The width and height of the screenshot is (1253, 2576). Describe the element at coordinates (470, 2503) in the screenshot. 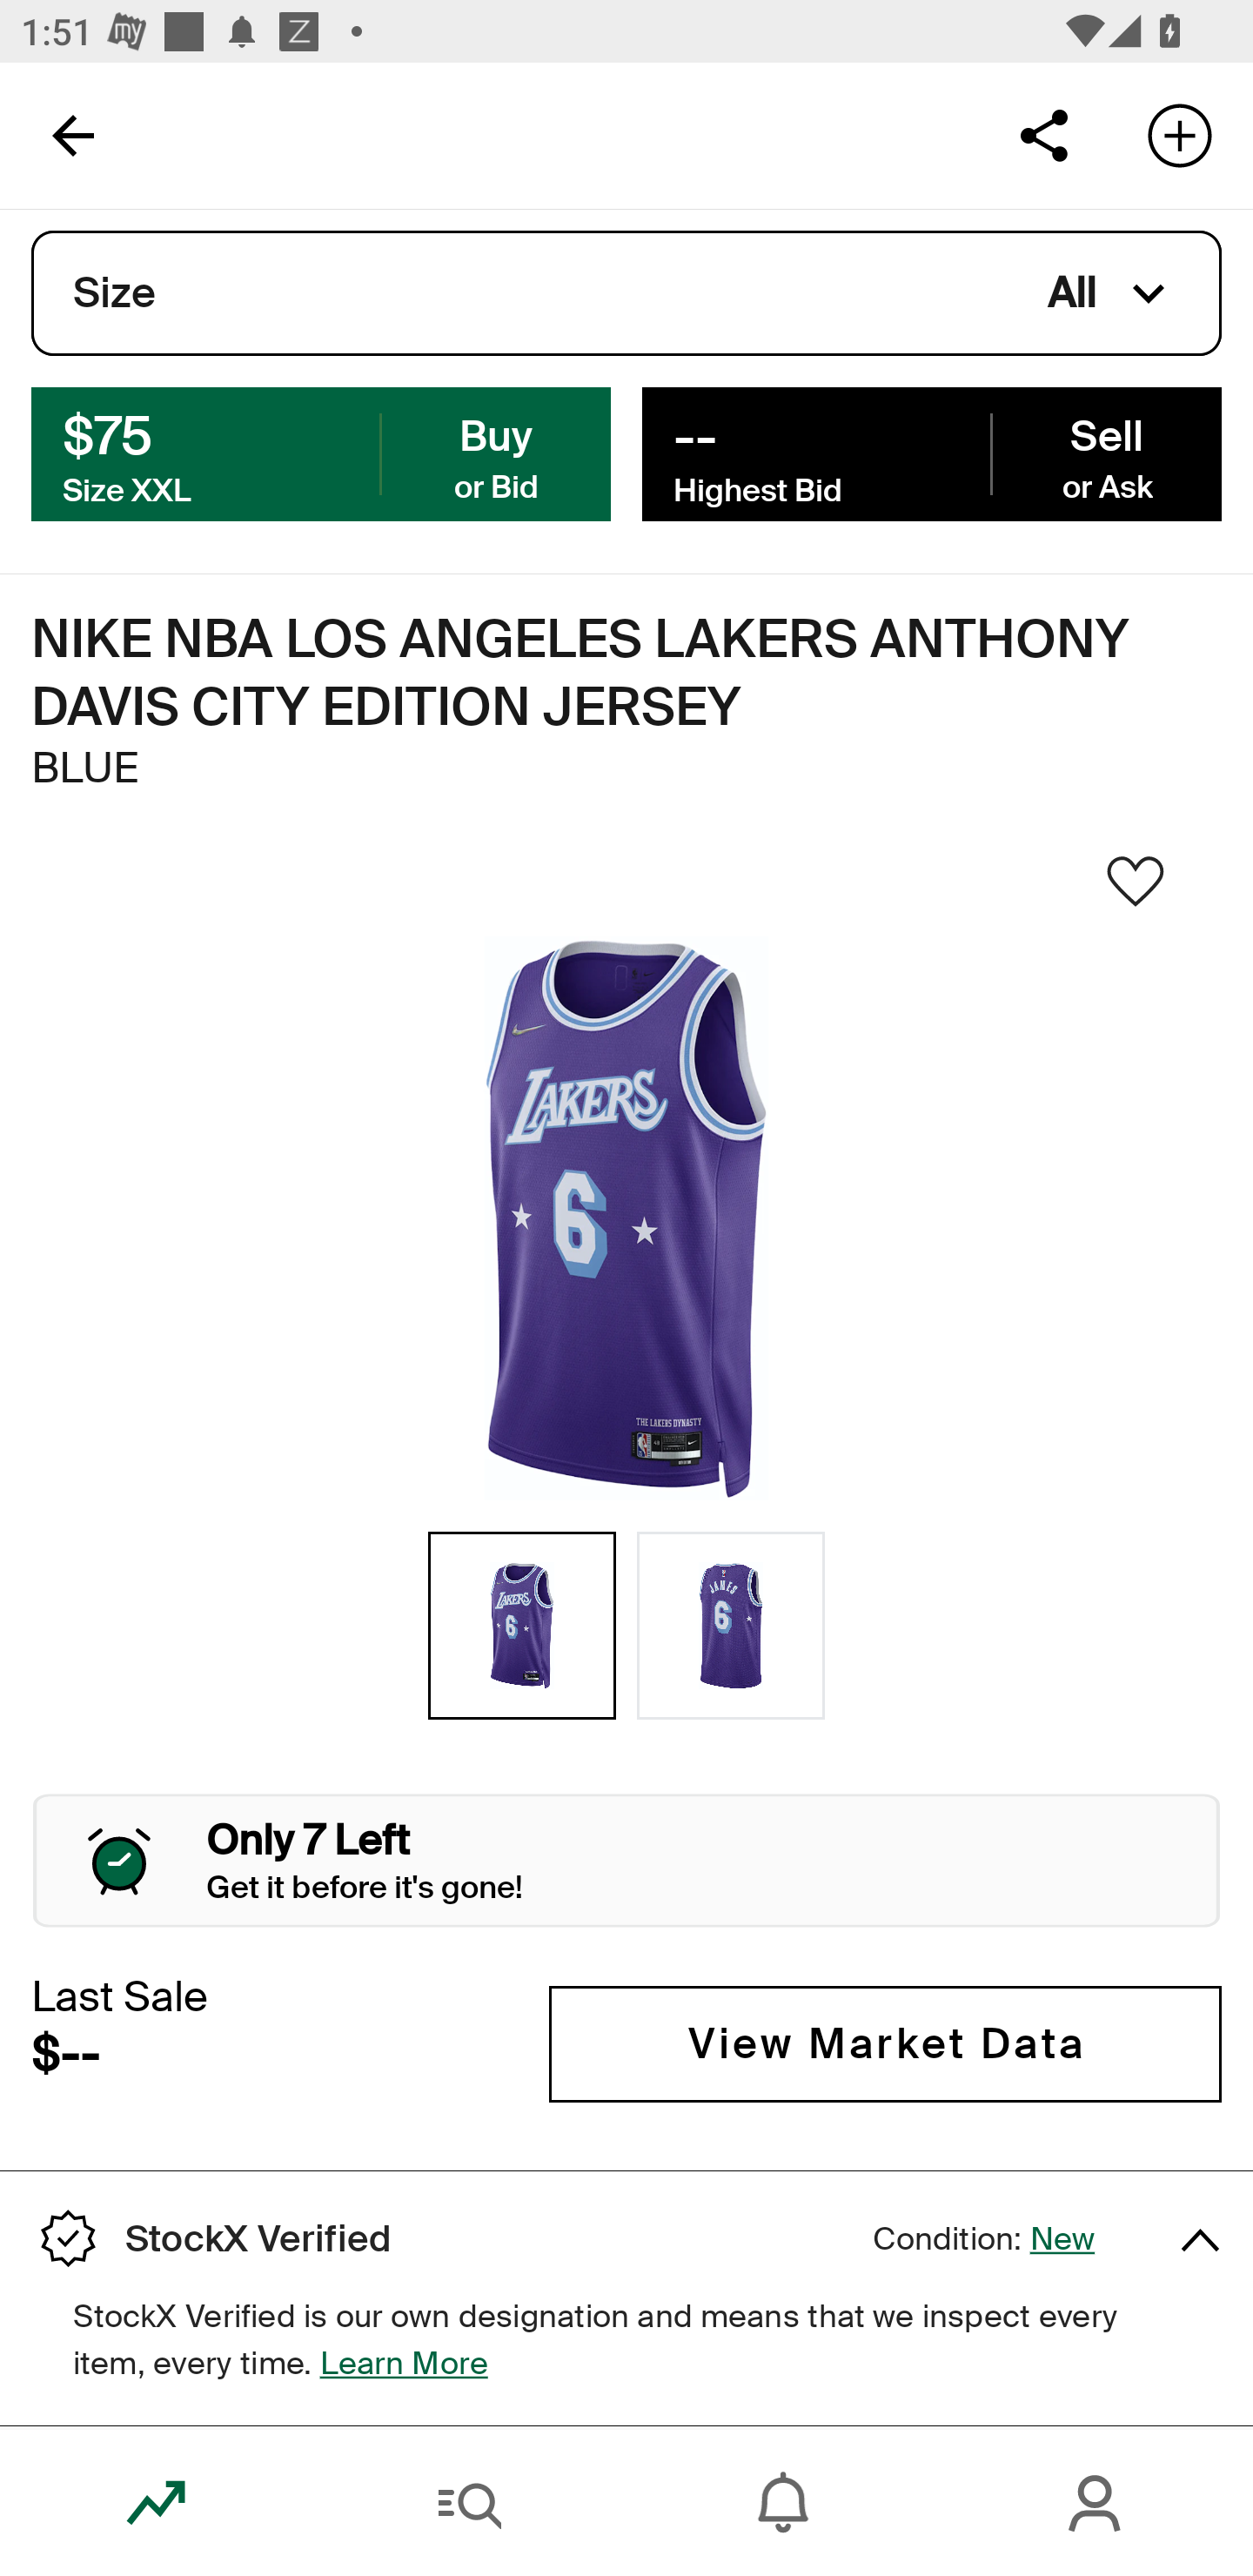

I see `Search` at that location.